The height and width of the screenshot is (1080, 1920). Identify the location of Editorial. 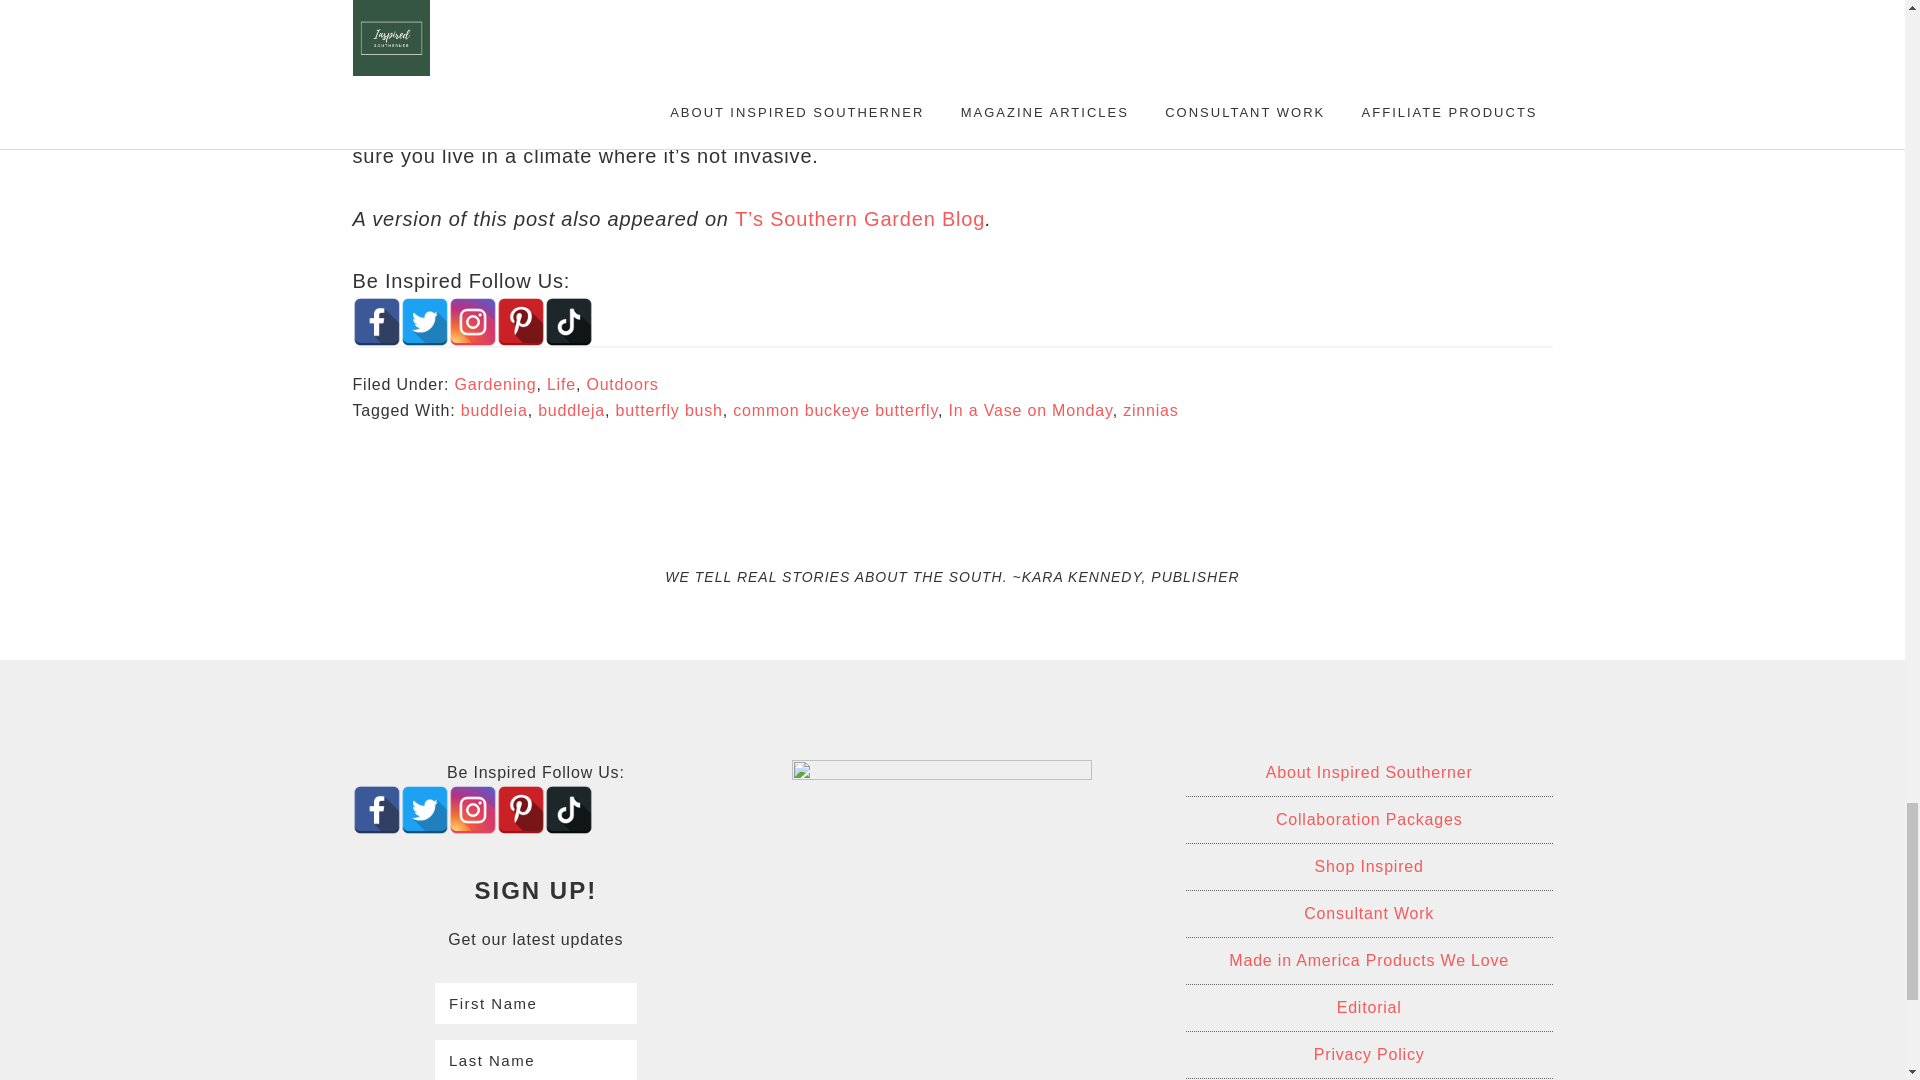
(1368, 1006).